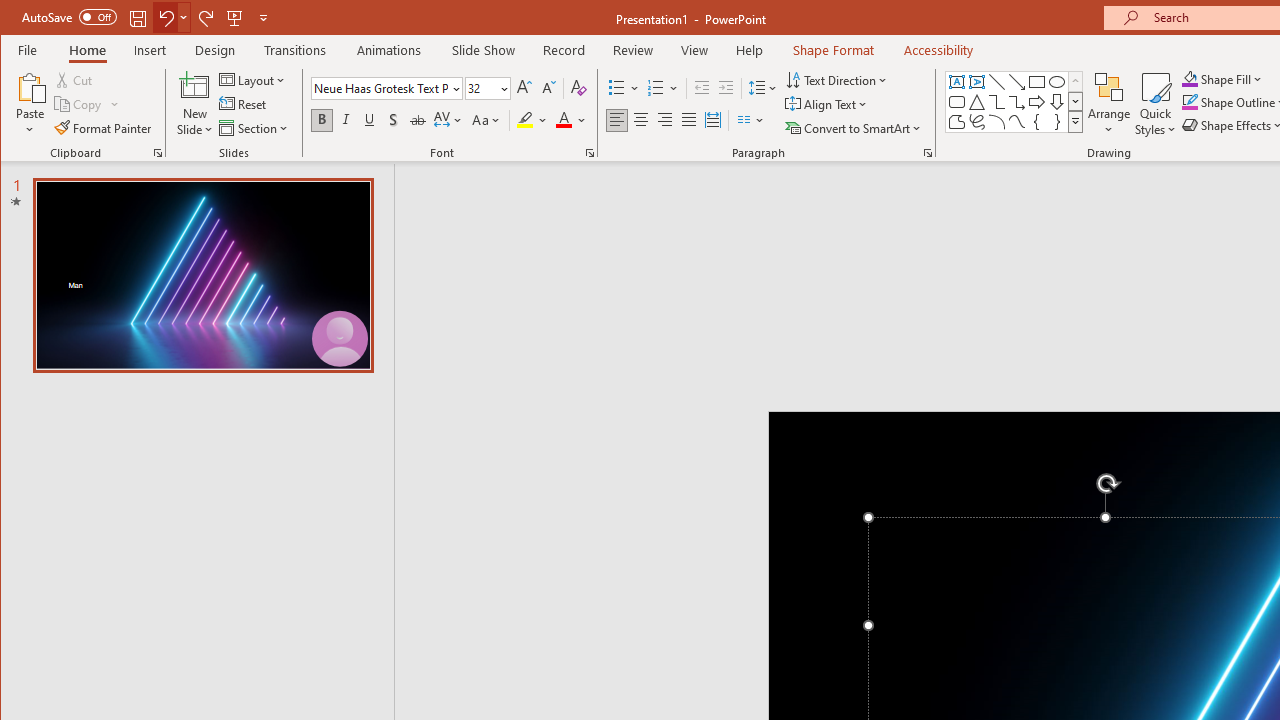 This screenshot has width=1280, height=720. I want to click on Paragraph..., so click(928, 152).